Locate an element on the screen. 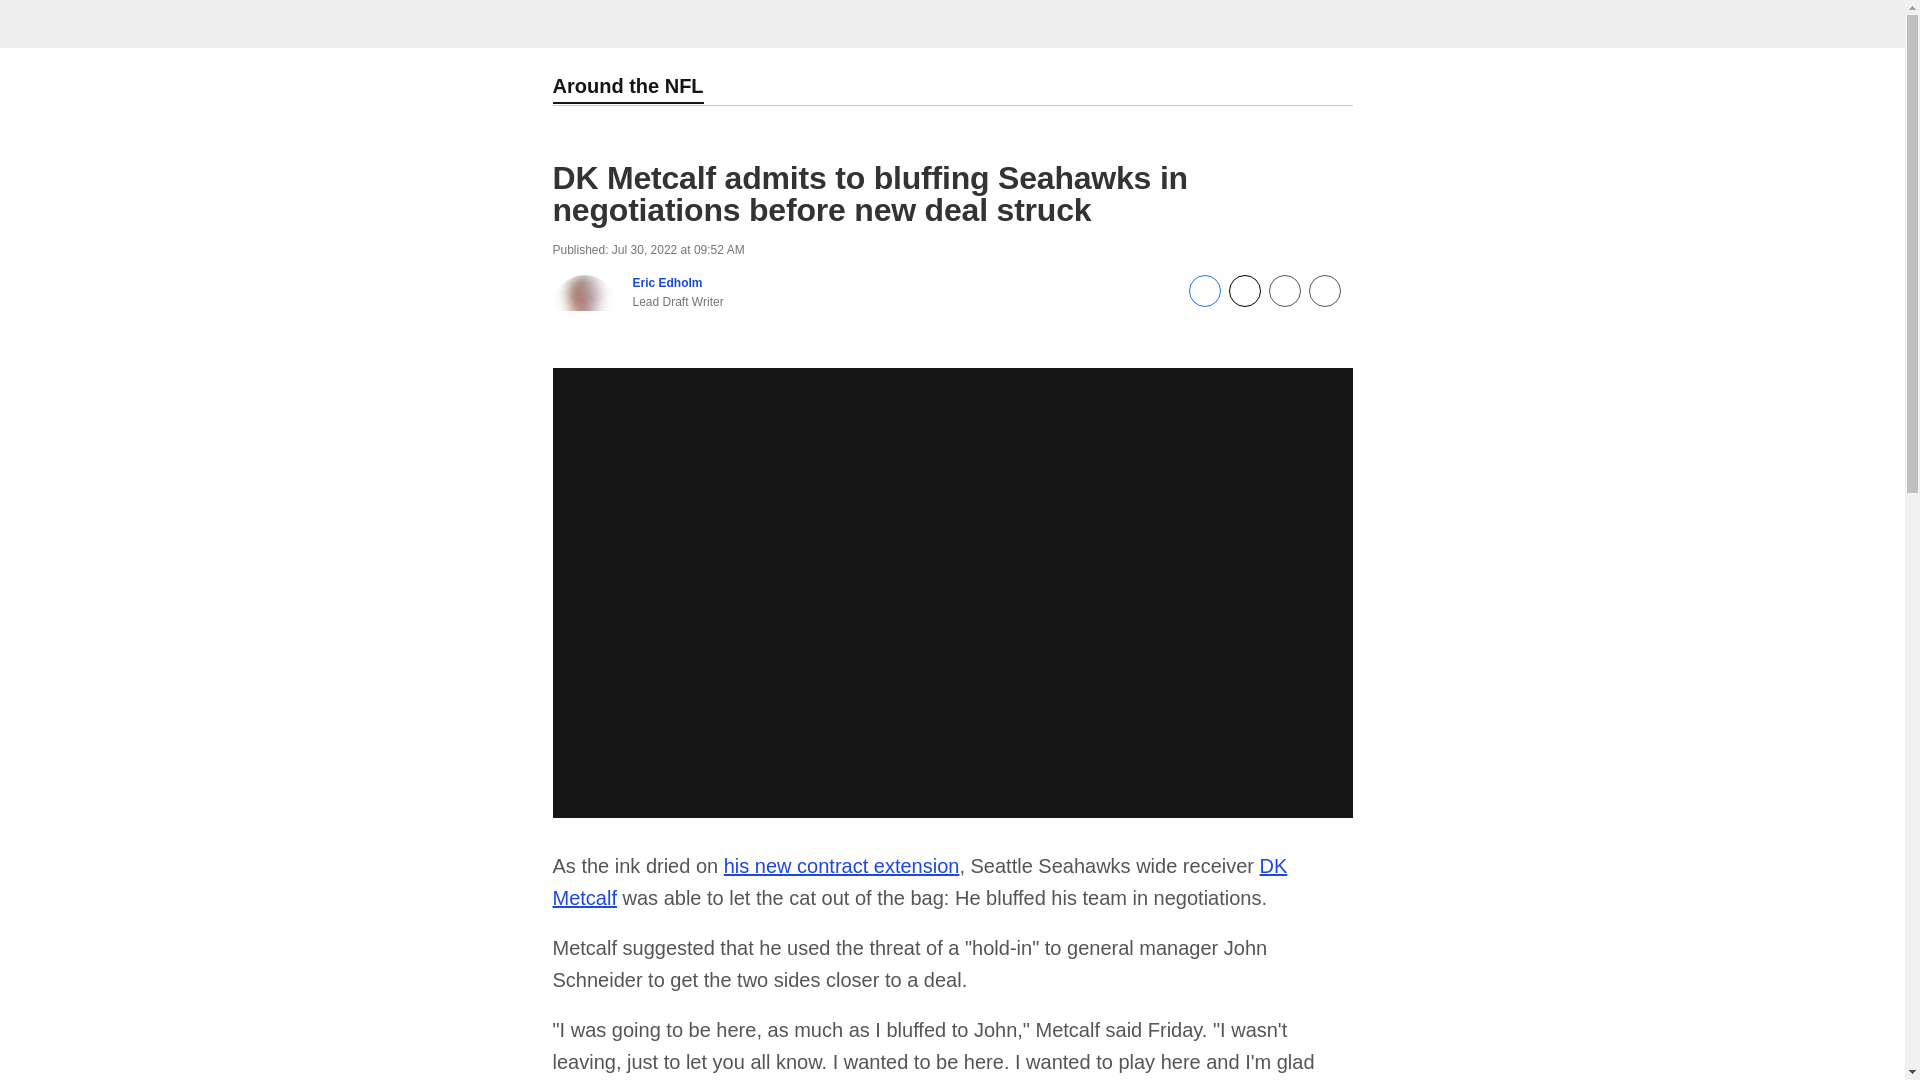 Image resolution: width=1920 pixels, height=1080 pixels. Copy link is located at coordinates (1324, 292).